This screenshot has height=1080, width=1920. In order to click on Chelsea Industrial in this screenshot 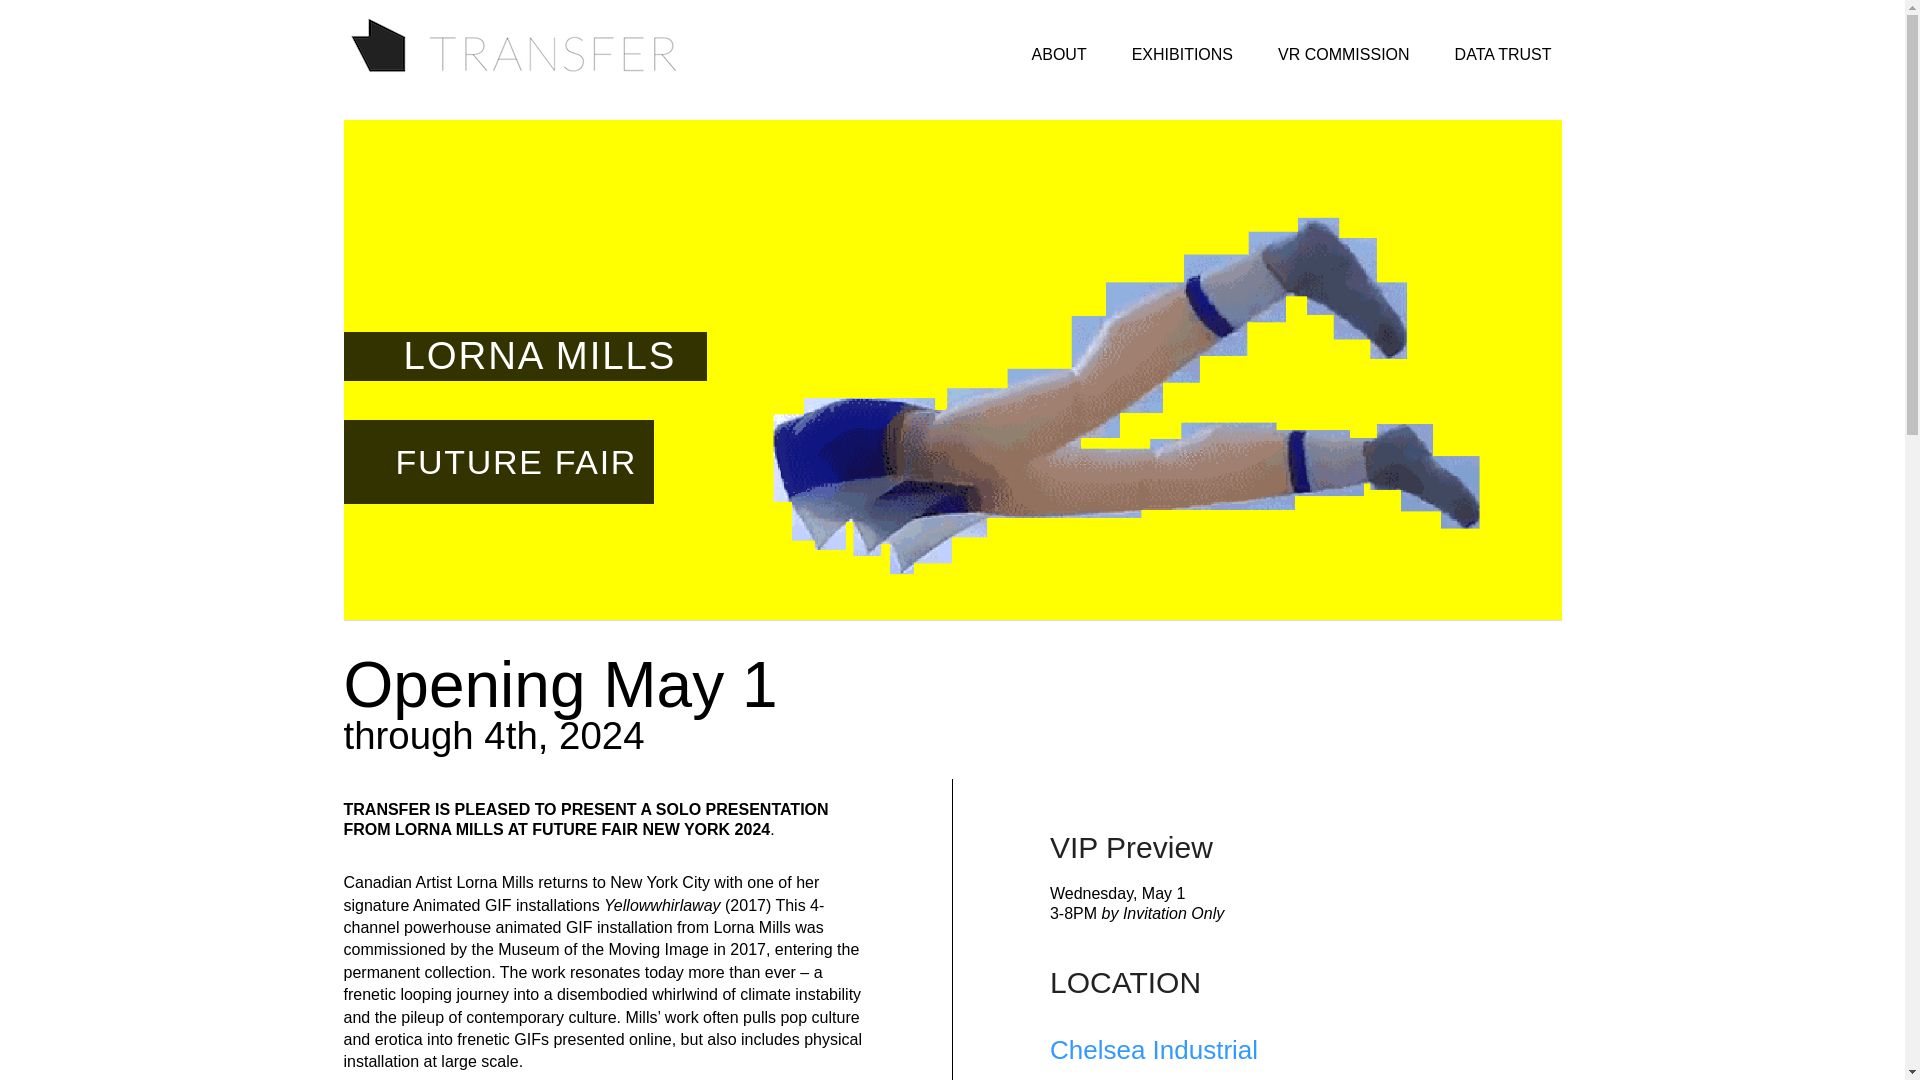, I will do `click(1154, 1049)`.